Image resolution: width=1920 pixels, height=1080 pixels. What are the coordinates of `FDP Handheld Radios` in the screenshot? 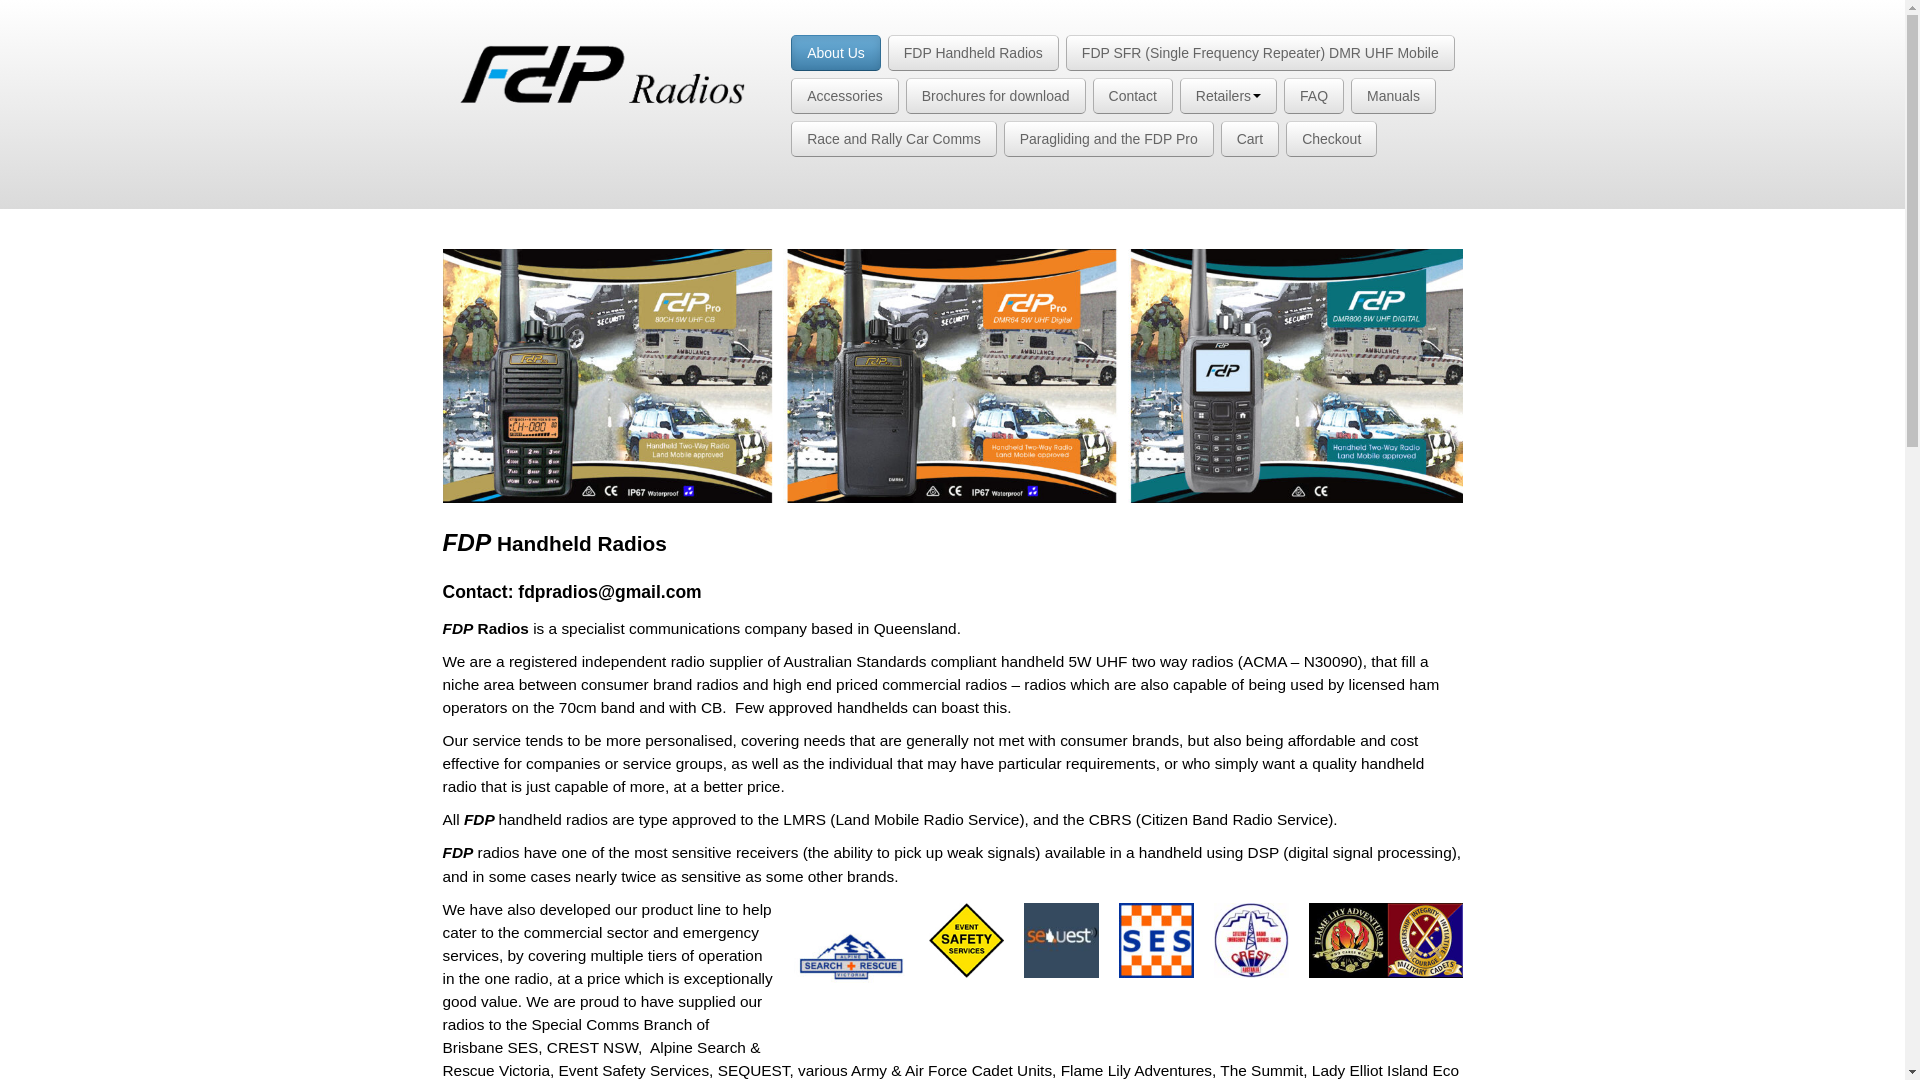 It's located at (974, 53).